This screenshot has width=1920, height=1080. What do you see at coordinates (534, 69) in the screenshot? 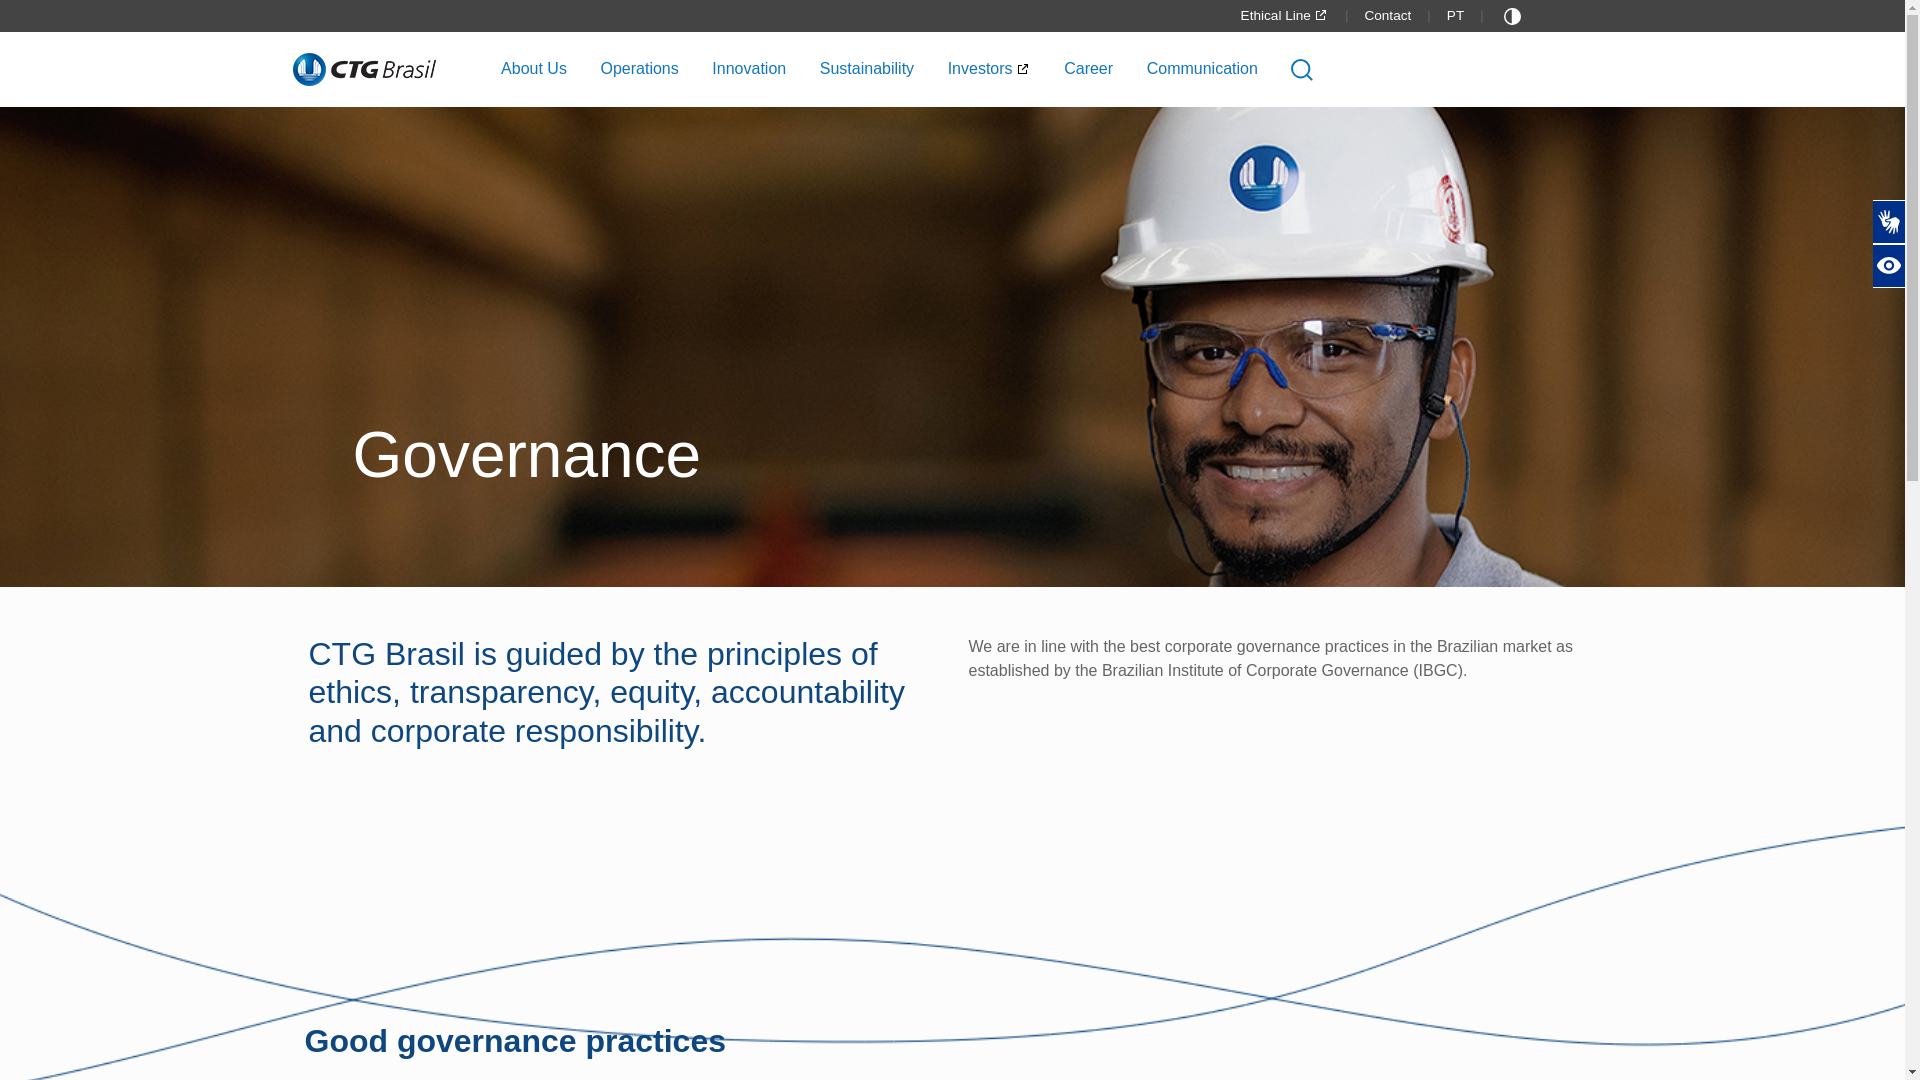
I see `About Us` at bounding box center [534, 69].